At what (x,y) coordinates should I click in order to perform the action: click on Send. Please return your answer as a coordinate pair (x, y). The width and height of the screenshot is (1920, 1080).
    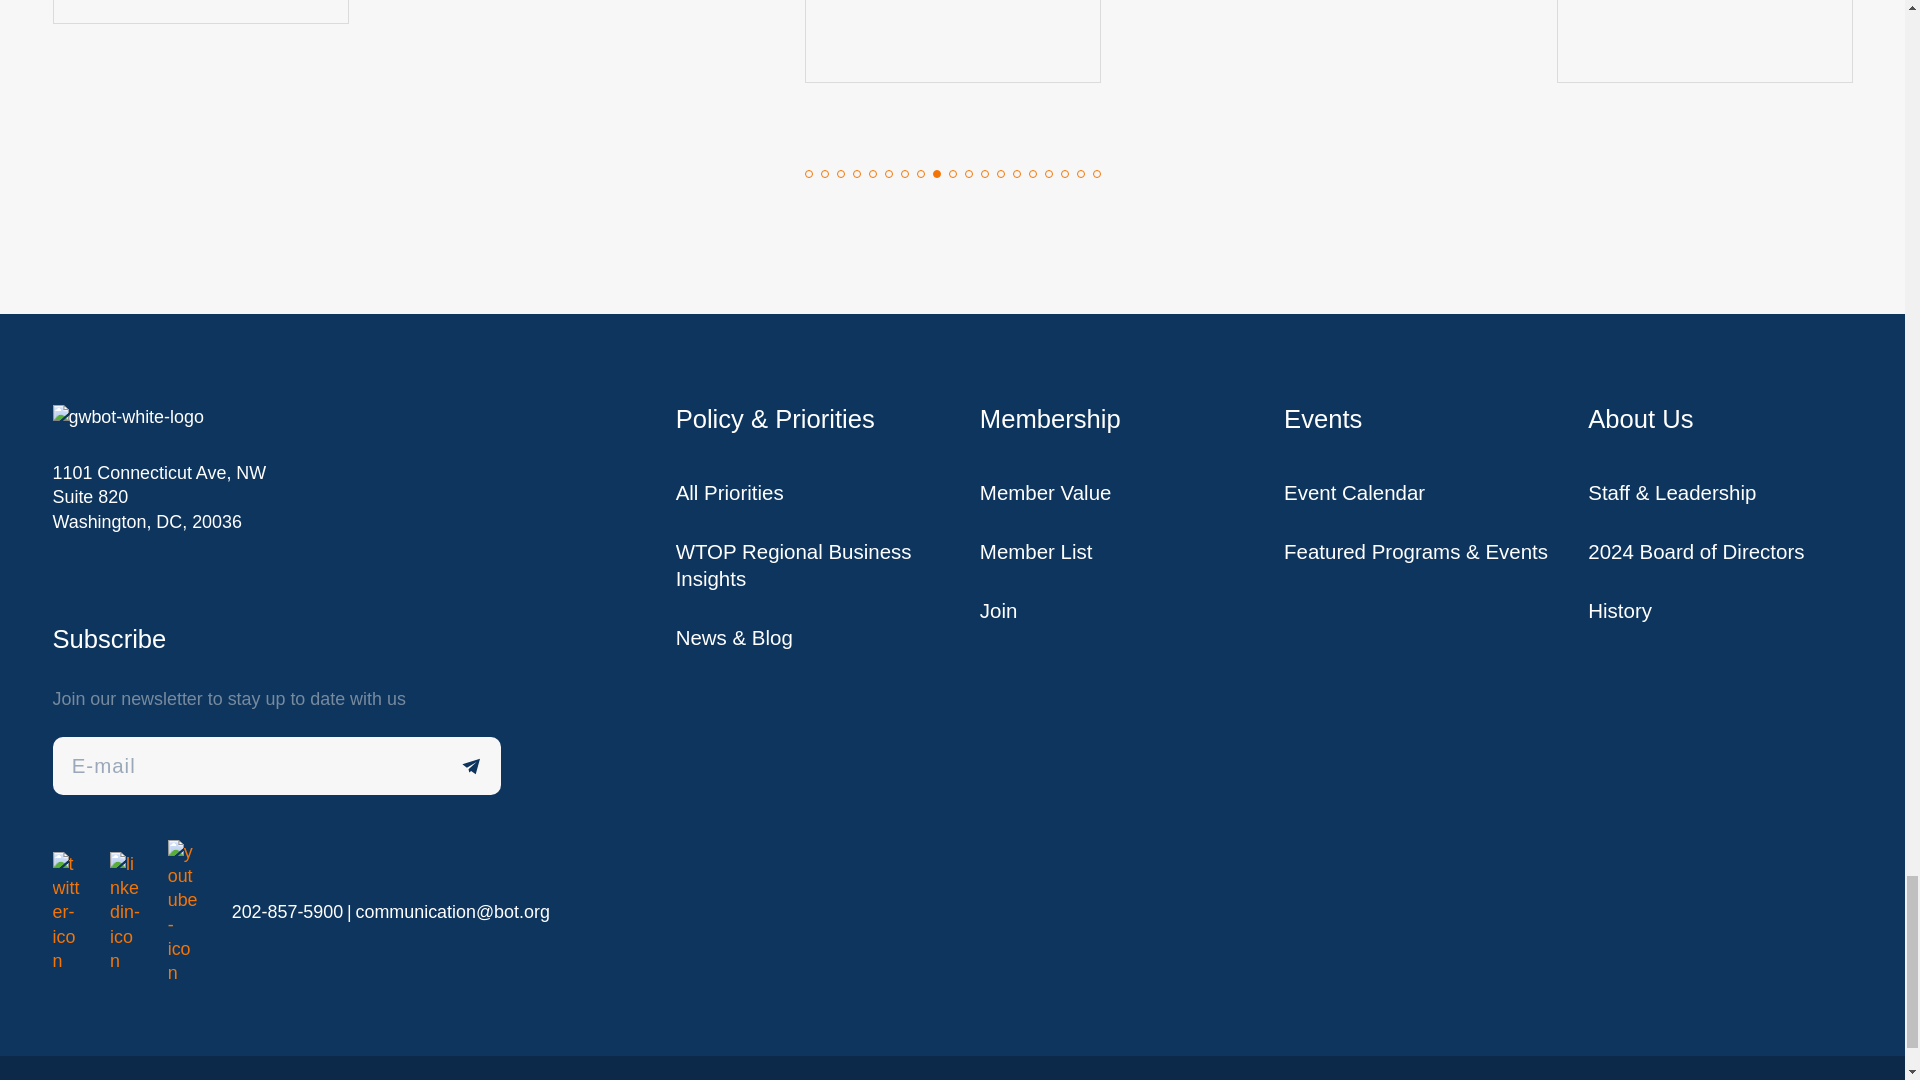
    Looking at the image, I should click on (472, 765).